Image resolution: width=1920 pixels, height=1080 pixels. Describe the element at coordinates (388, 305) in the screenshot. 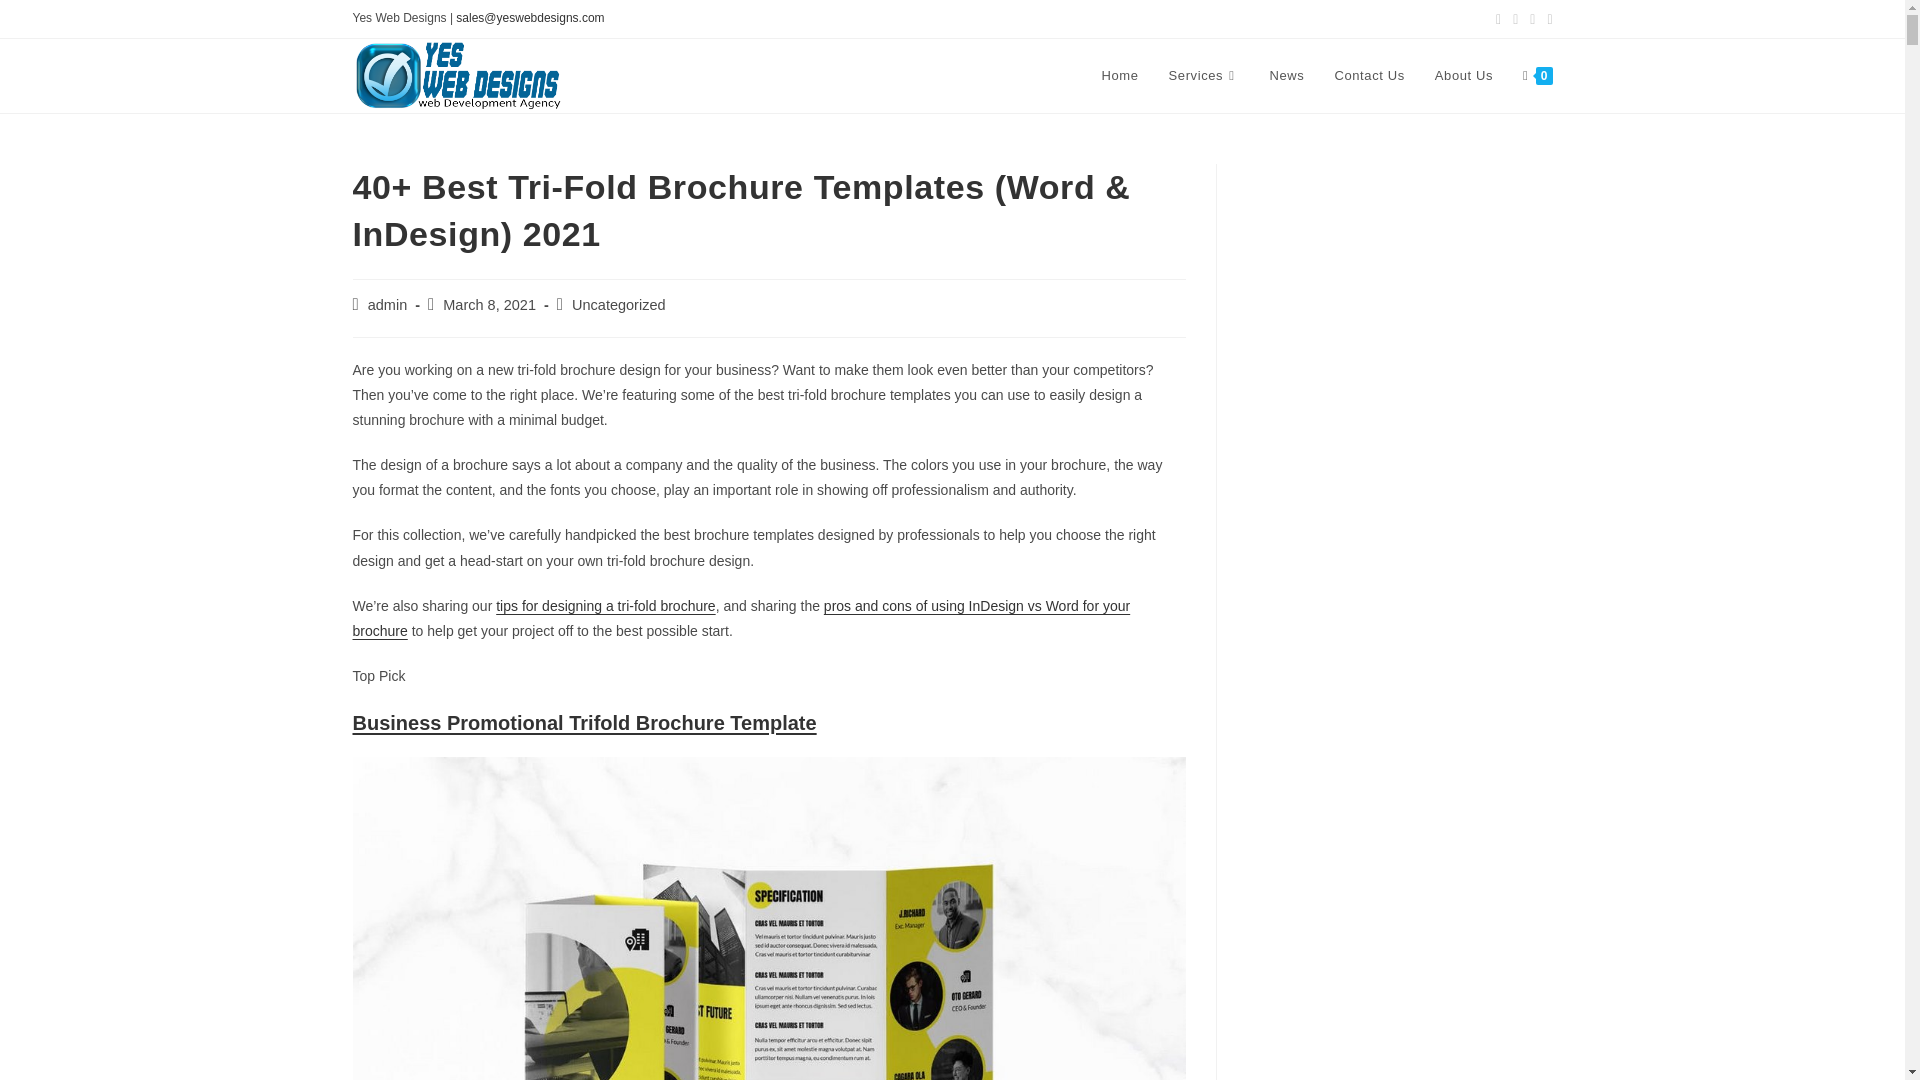

I see `admin` at that location.